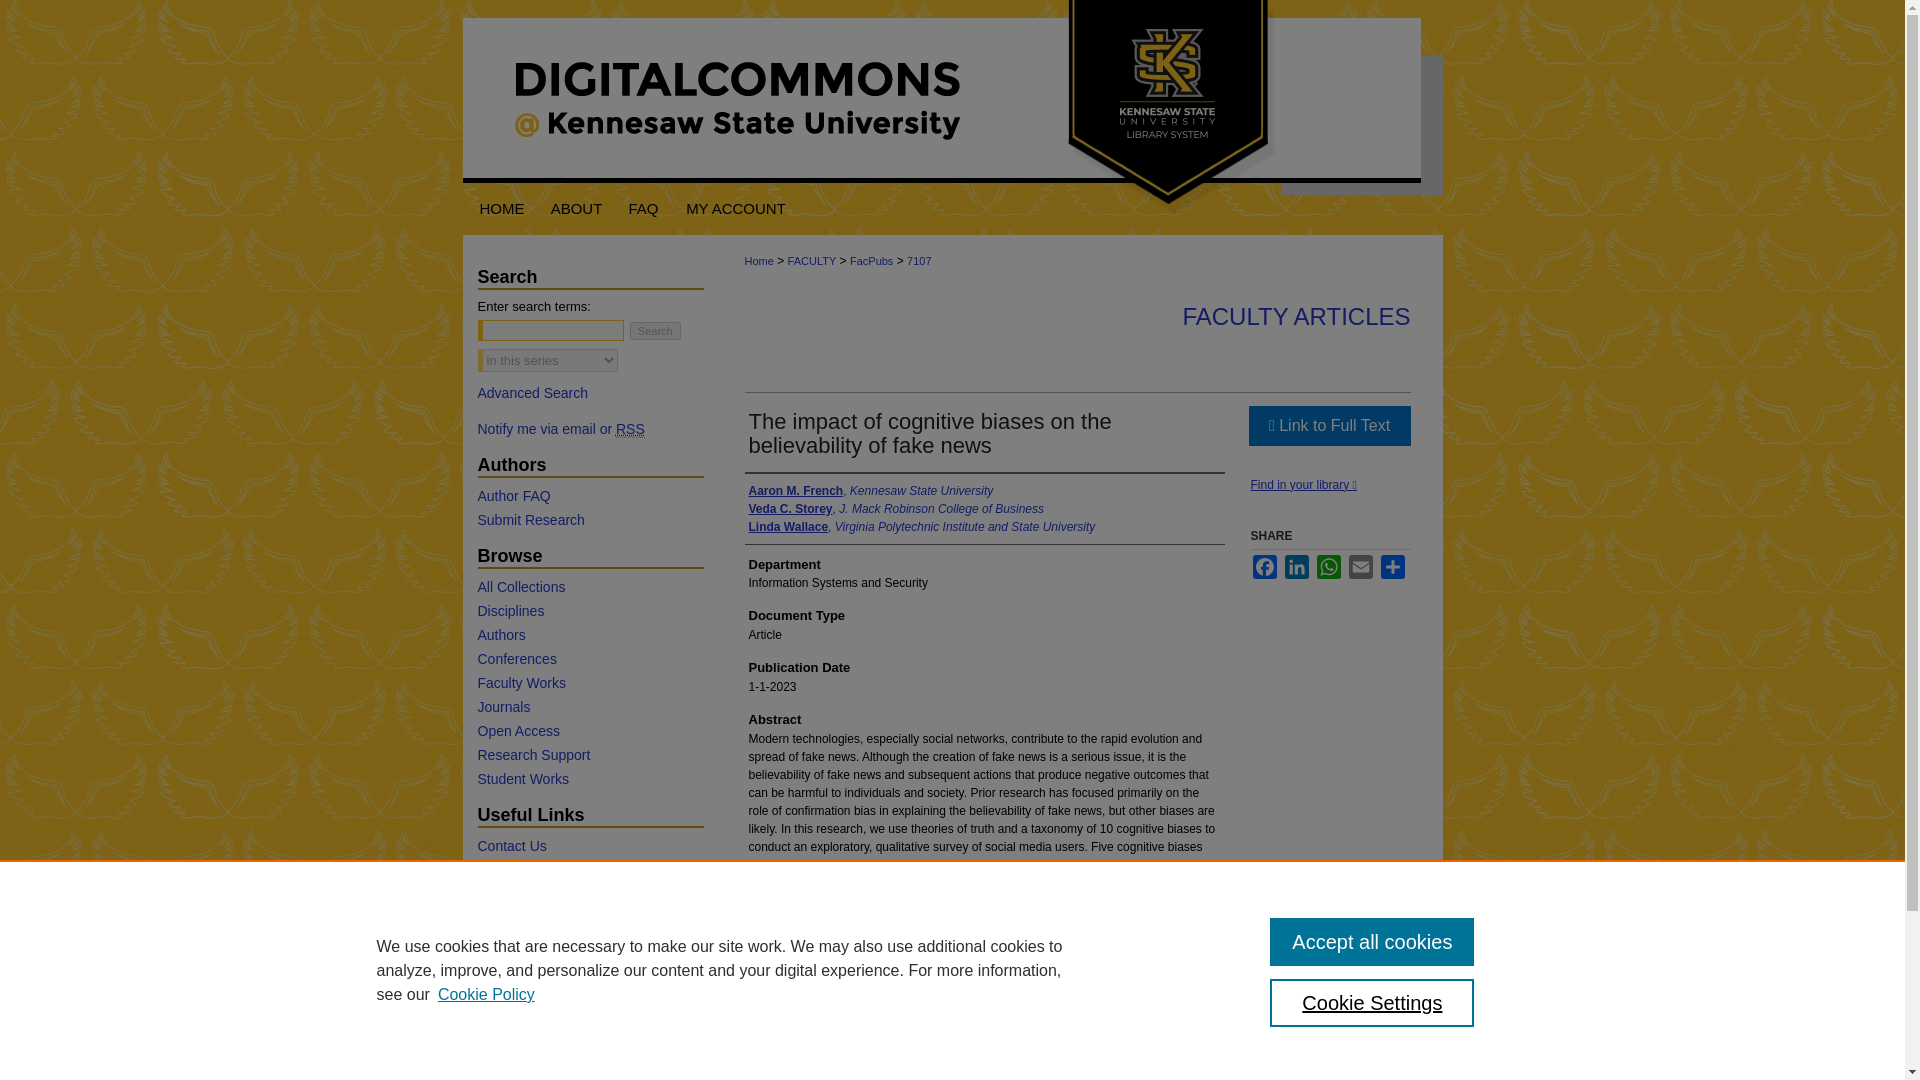  What do you see at coordinates (644, 208) in the screenshot?
I see `FAQ` at bounding box center [644, 208].